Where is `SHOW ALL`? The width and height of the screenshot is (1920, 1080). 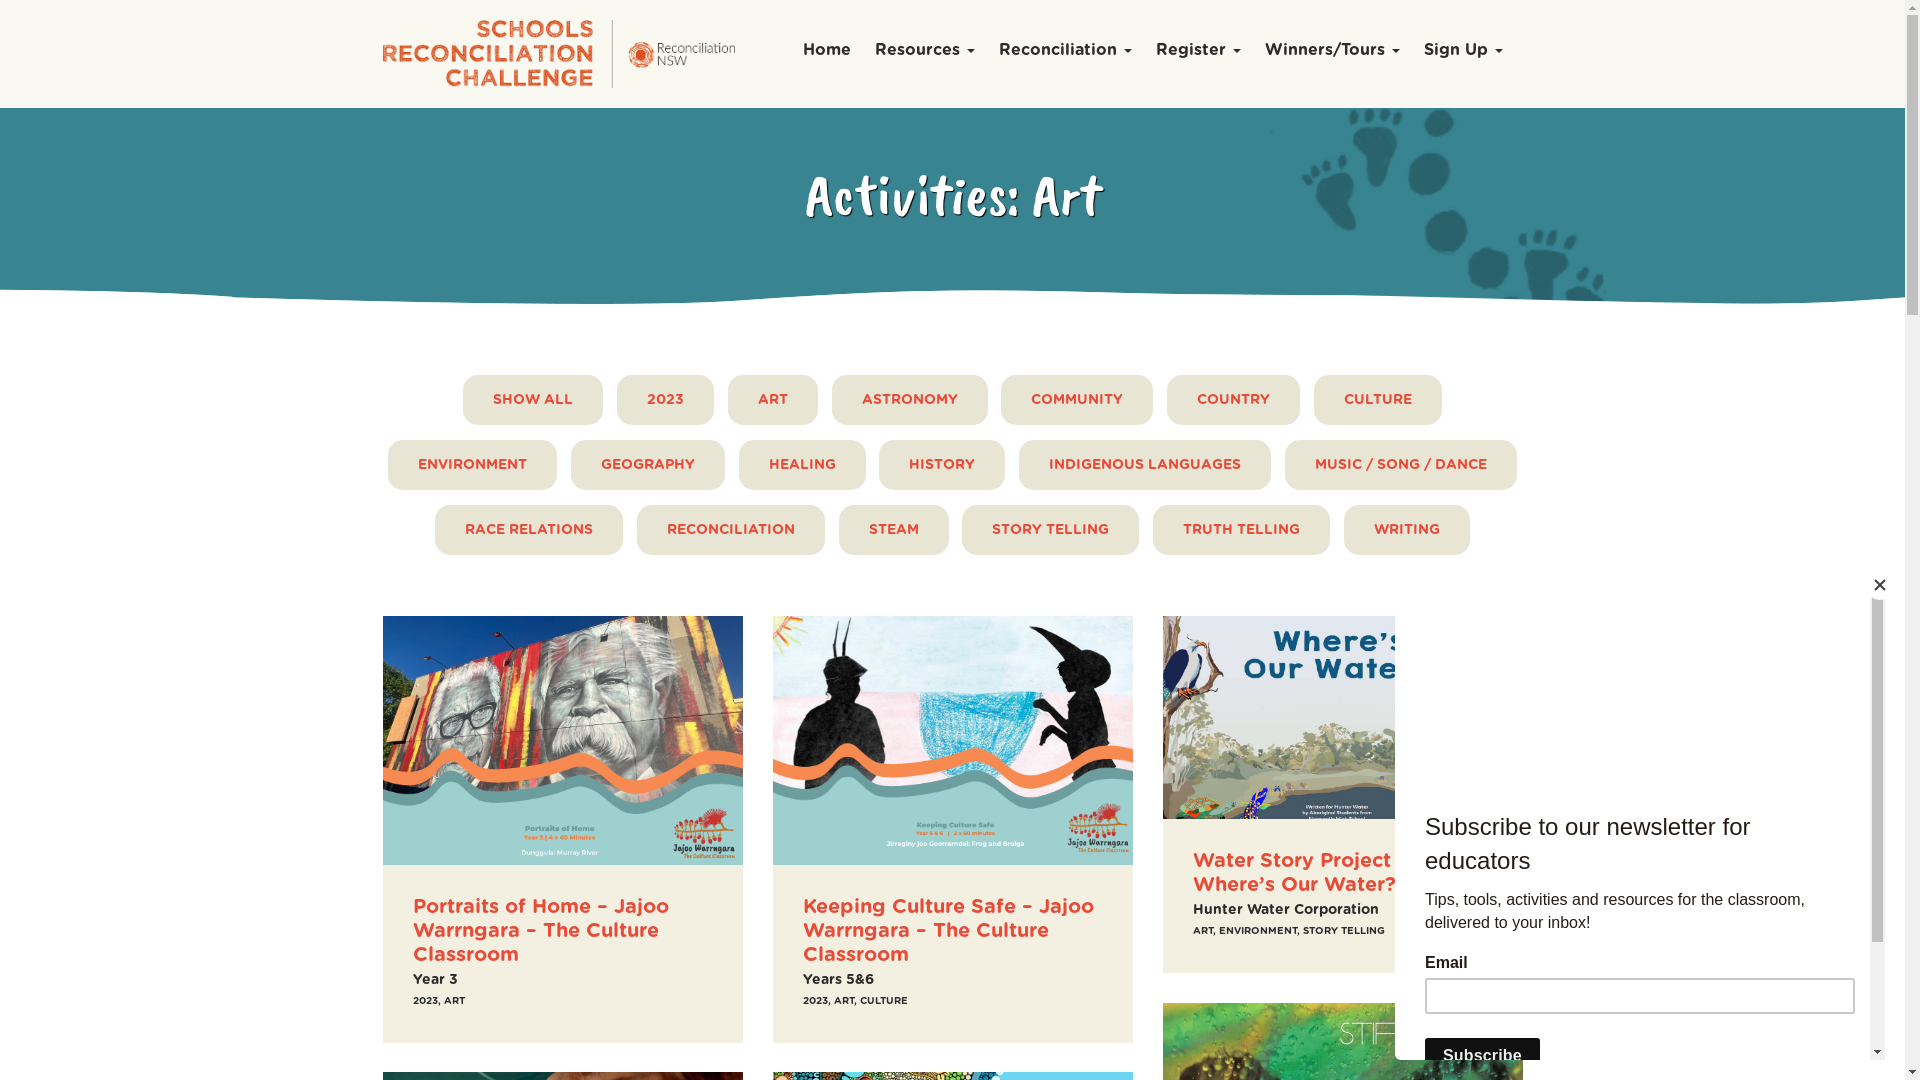
SHOW ALL is located at coordinates (533, 400).